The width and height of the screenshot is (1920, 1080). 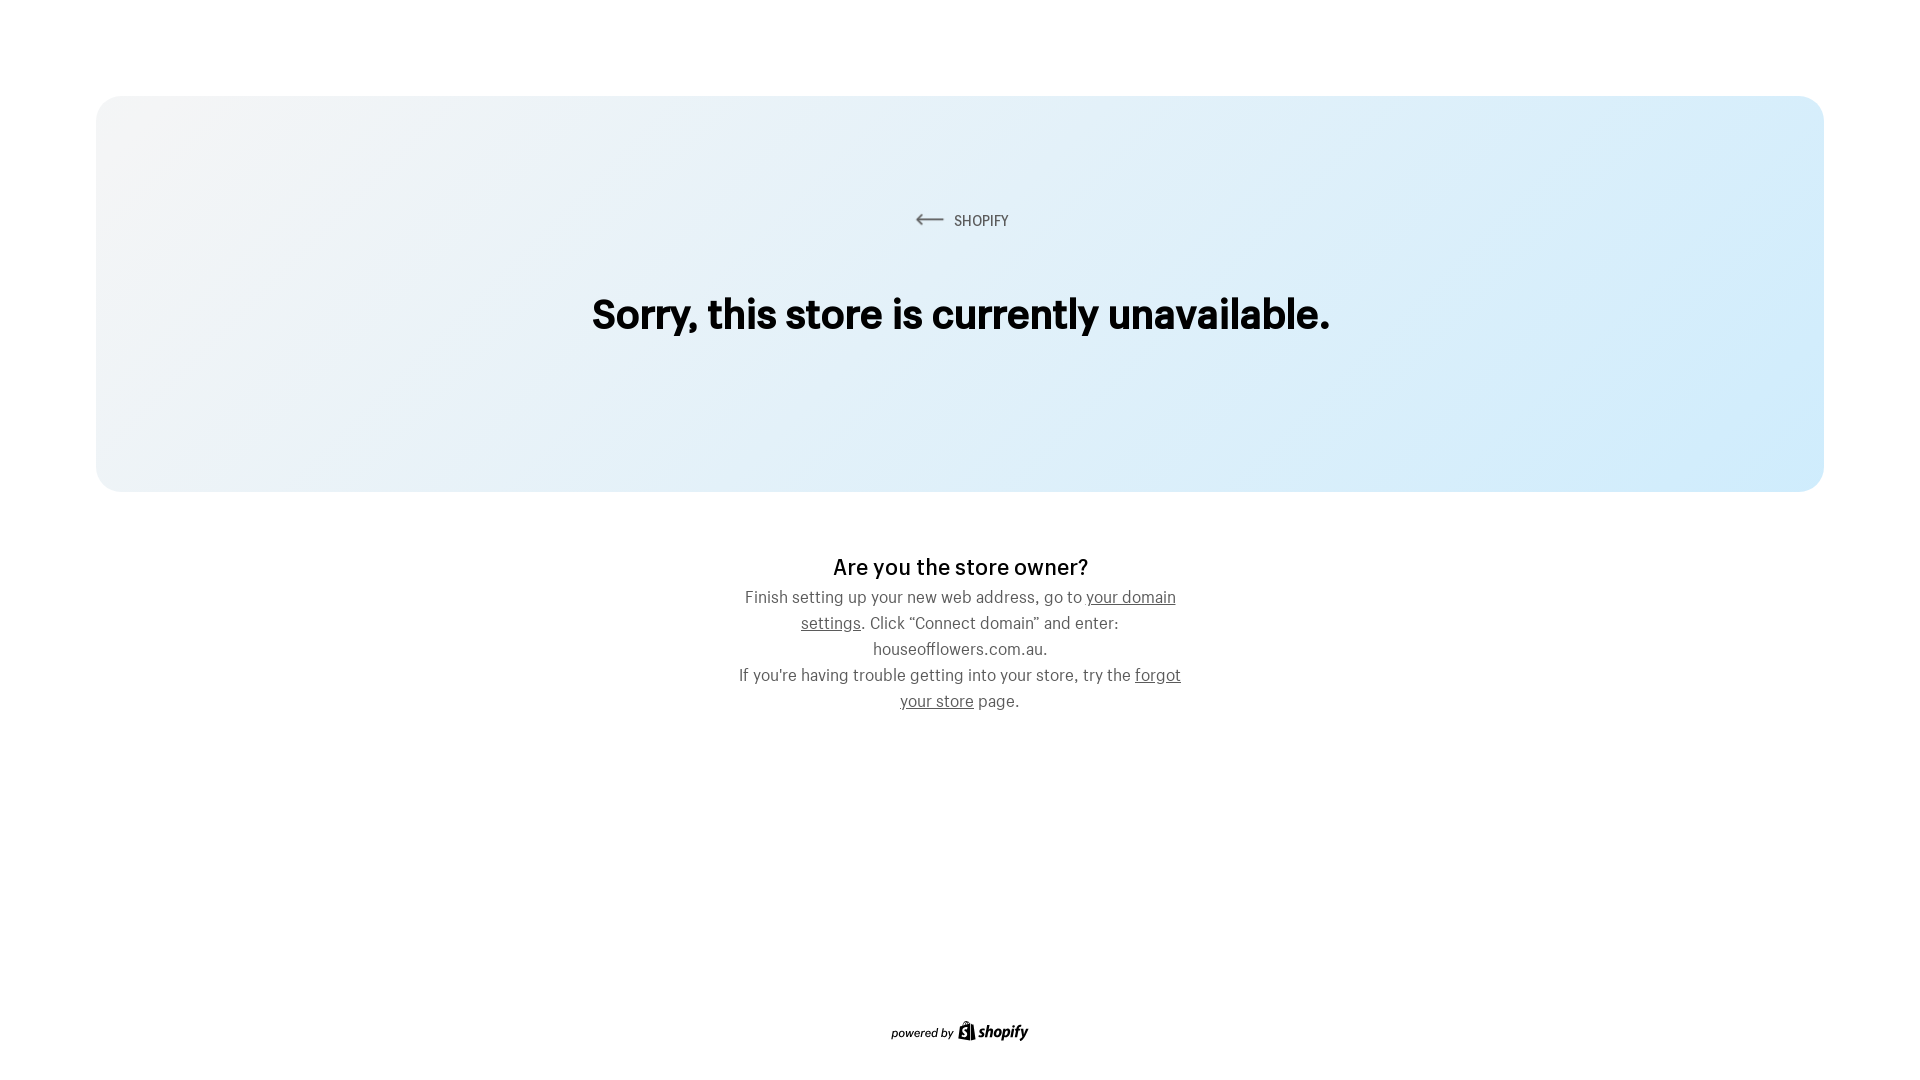 What do you see at coordinates (988, 607) in the screenshot?
I see `your domain settings` at bounding box center [988, 607].